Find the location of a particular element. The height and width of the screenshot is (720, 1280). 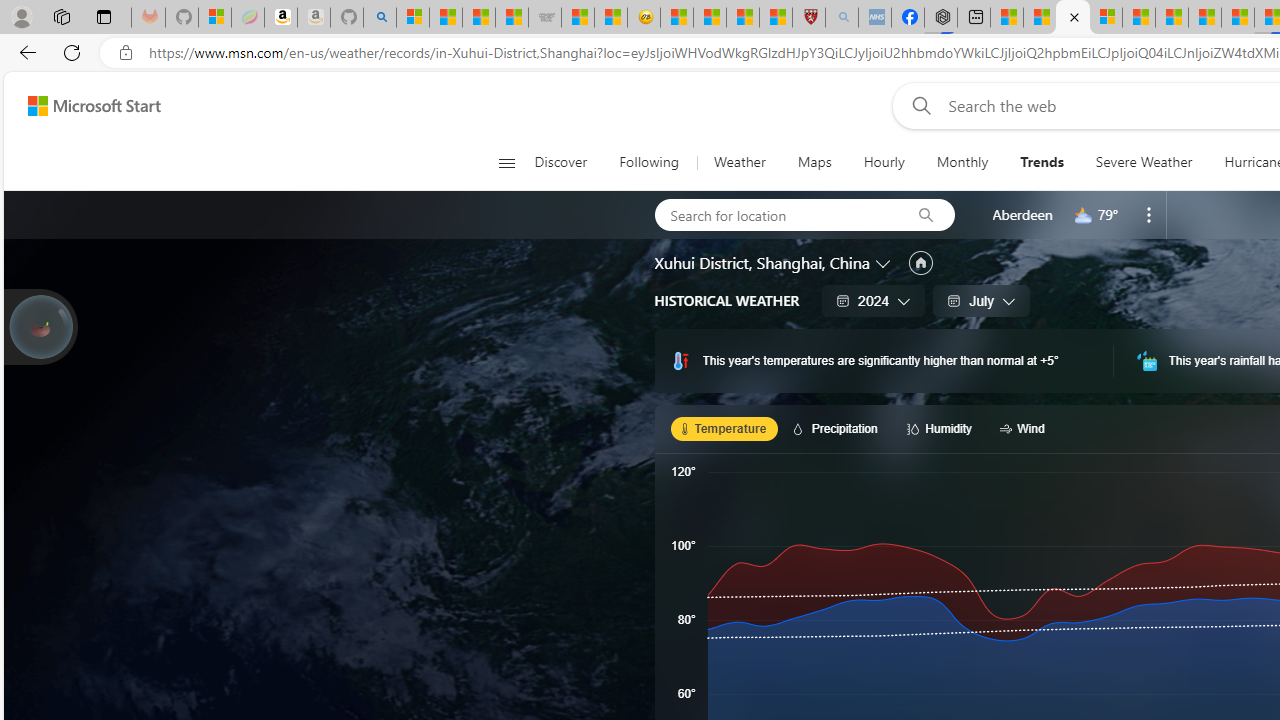

Humidity is located at coordinates (942, 428).